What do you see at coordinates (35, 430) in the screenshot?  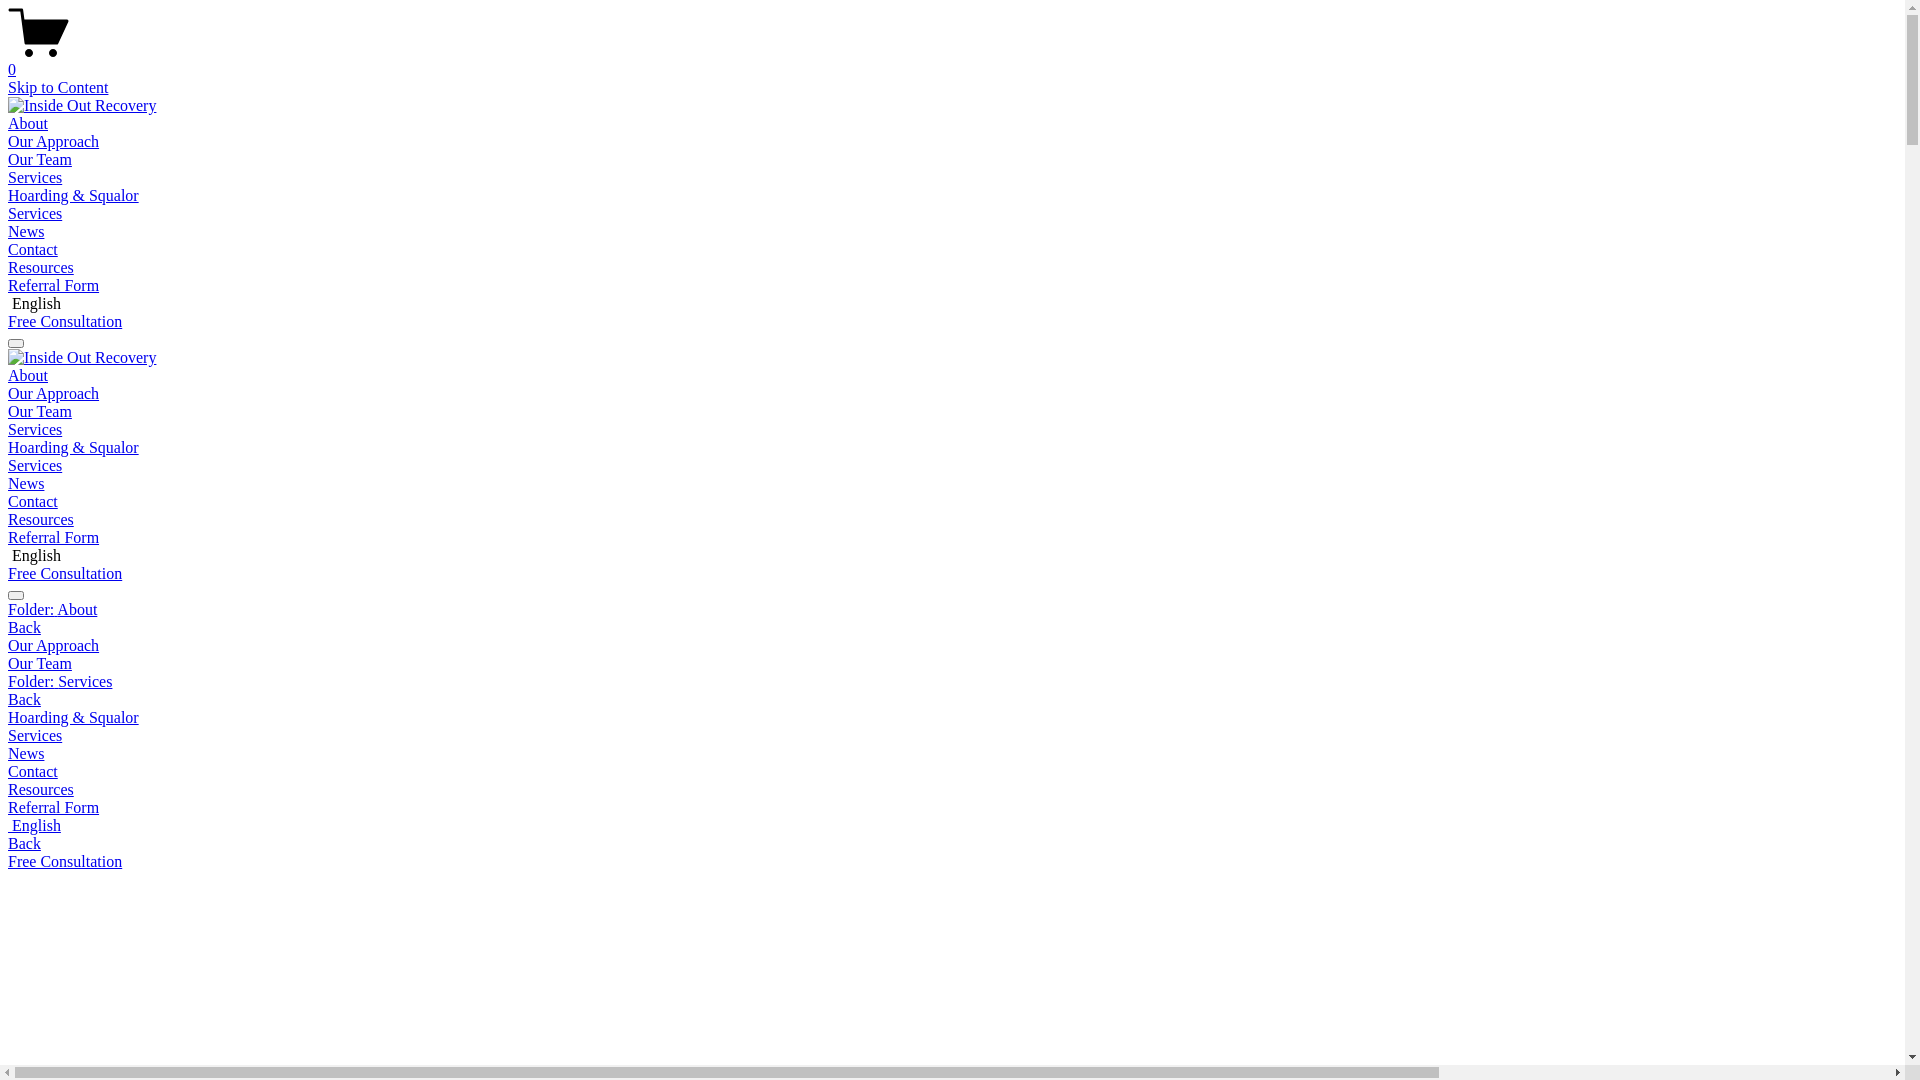 I see `Services` at bounding box center [35, 430].